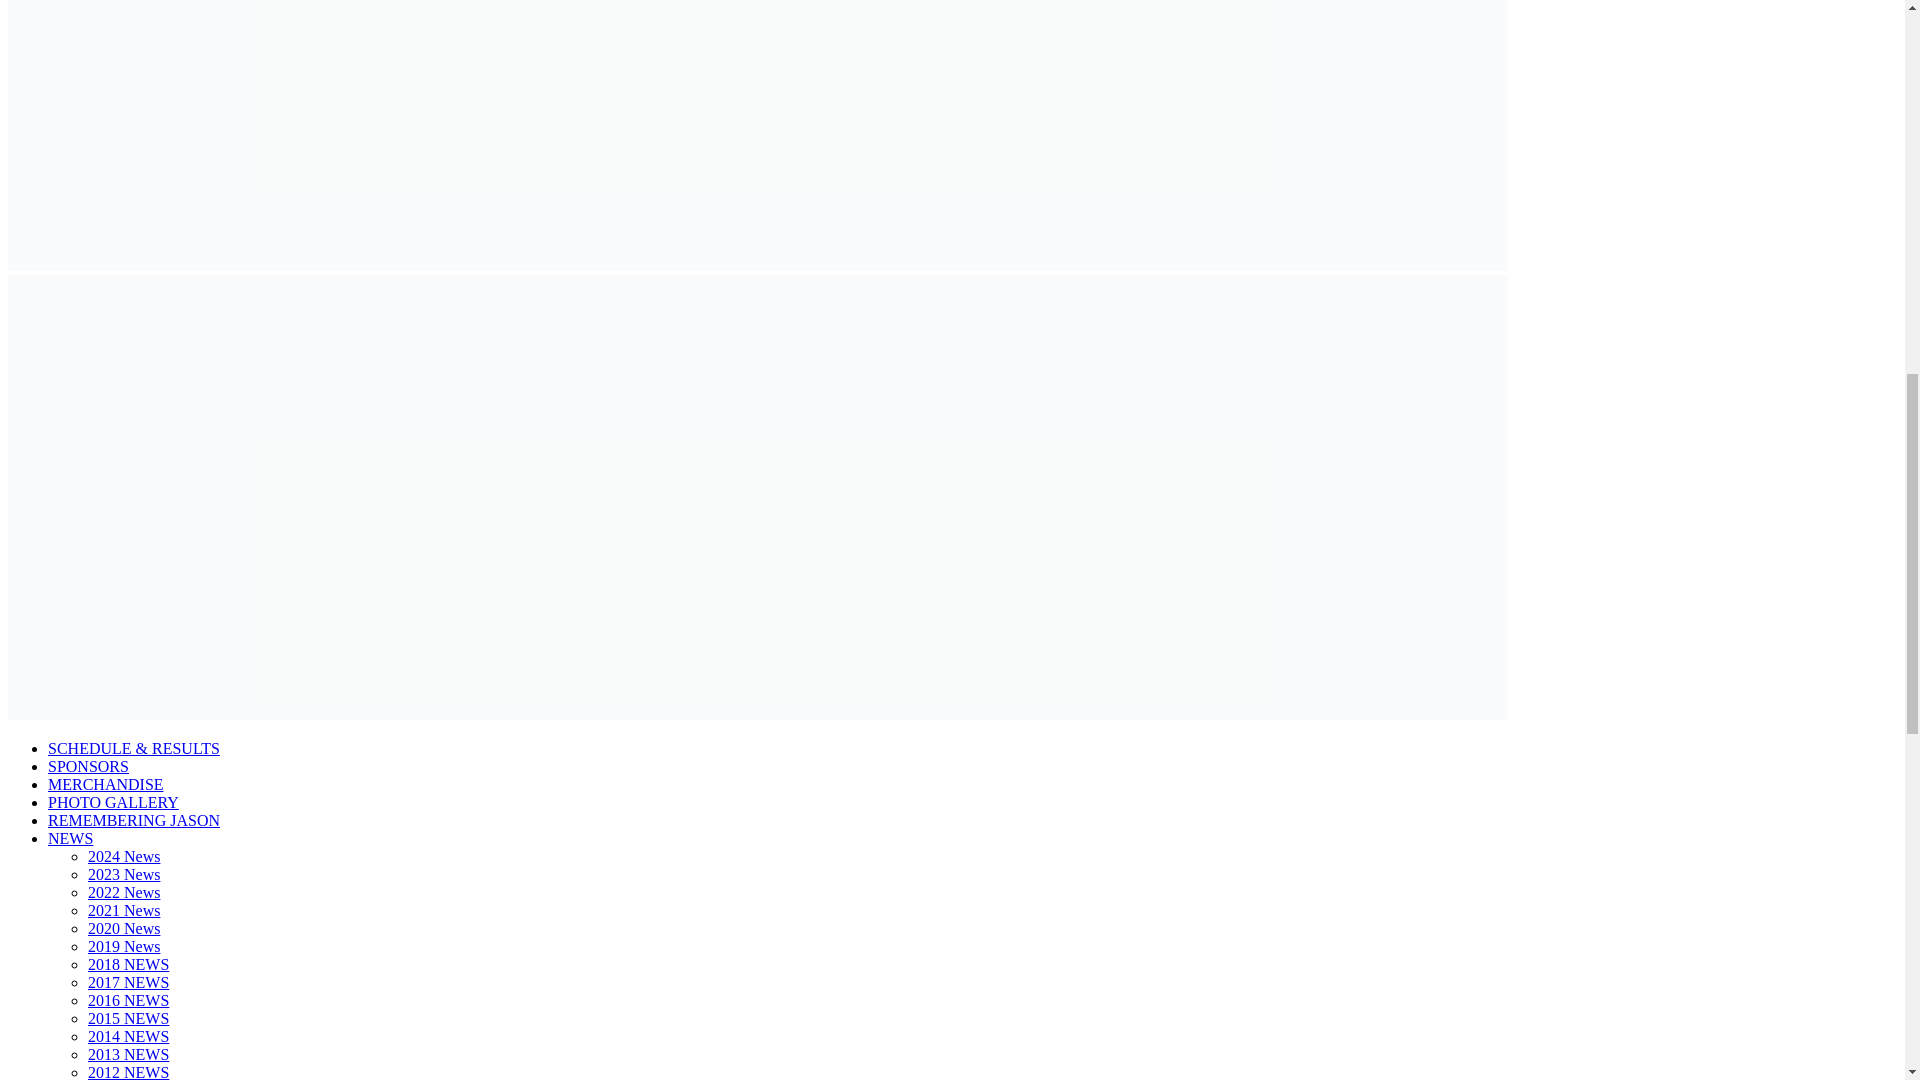 The height and width of the screenshot is (1080, 1920). What do you see at coordinates (124, 928) in the screenshot?
I see `2020 News` at bounding box center [124, 928].